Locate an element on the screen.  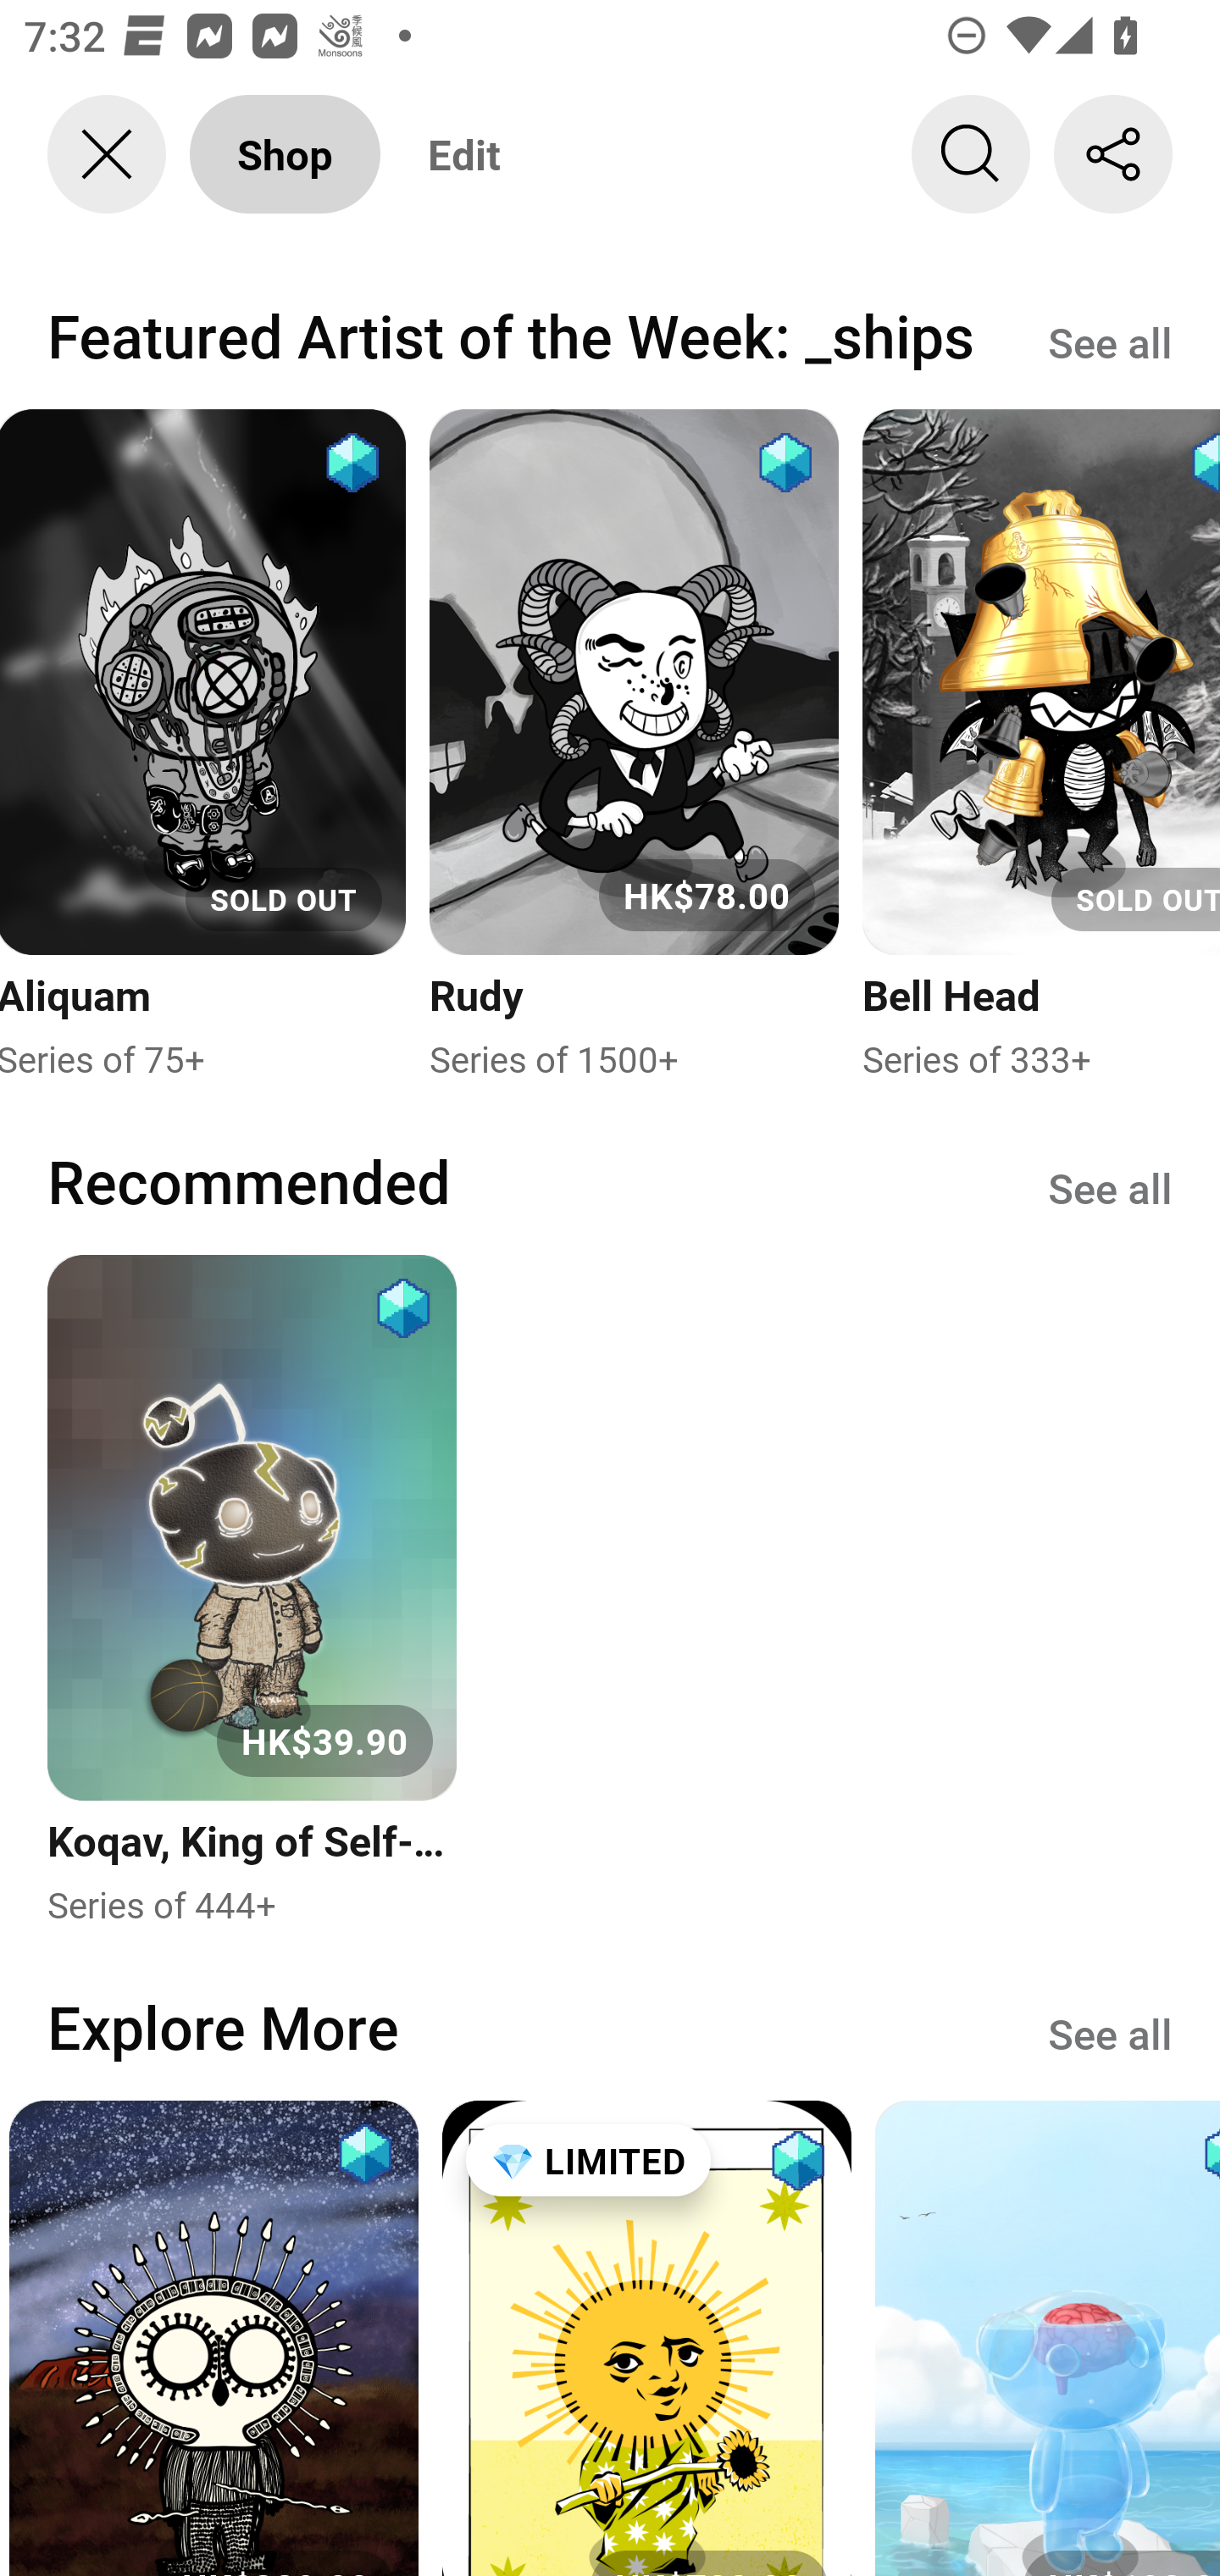
See all is located at coordinates (1110, 2030).